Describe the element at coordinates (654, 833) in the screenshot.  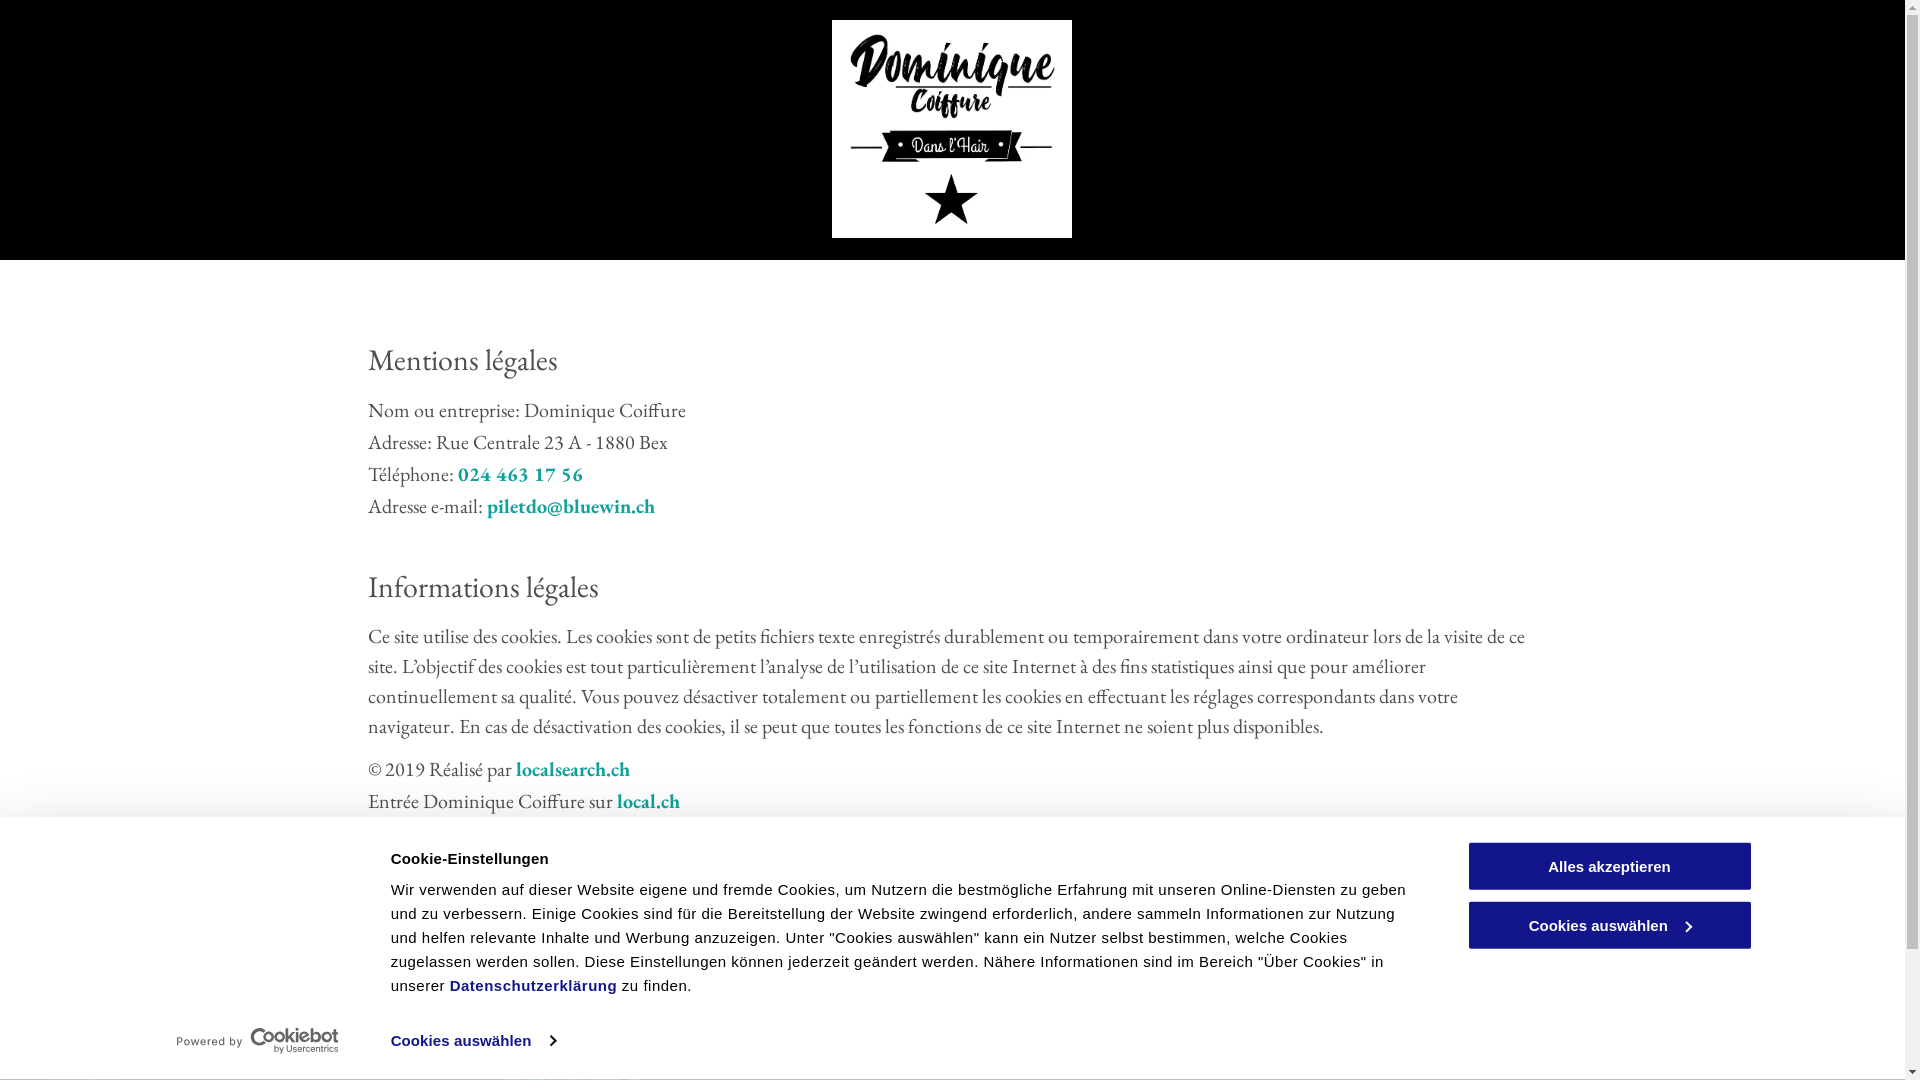
I see `search.ch` at that location.